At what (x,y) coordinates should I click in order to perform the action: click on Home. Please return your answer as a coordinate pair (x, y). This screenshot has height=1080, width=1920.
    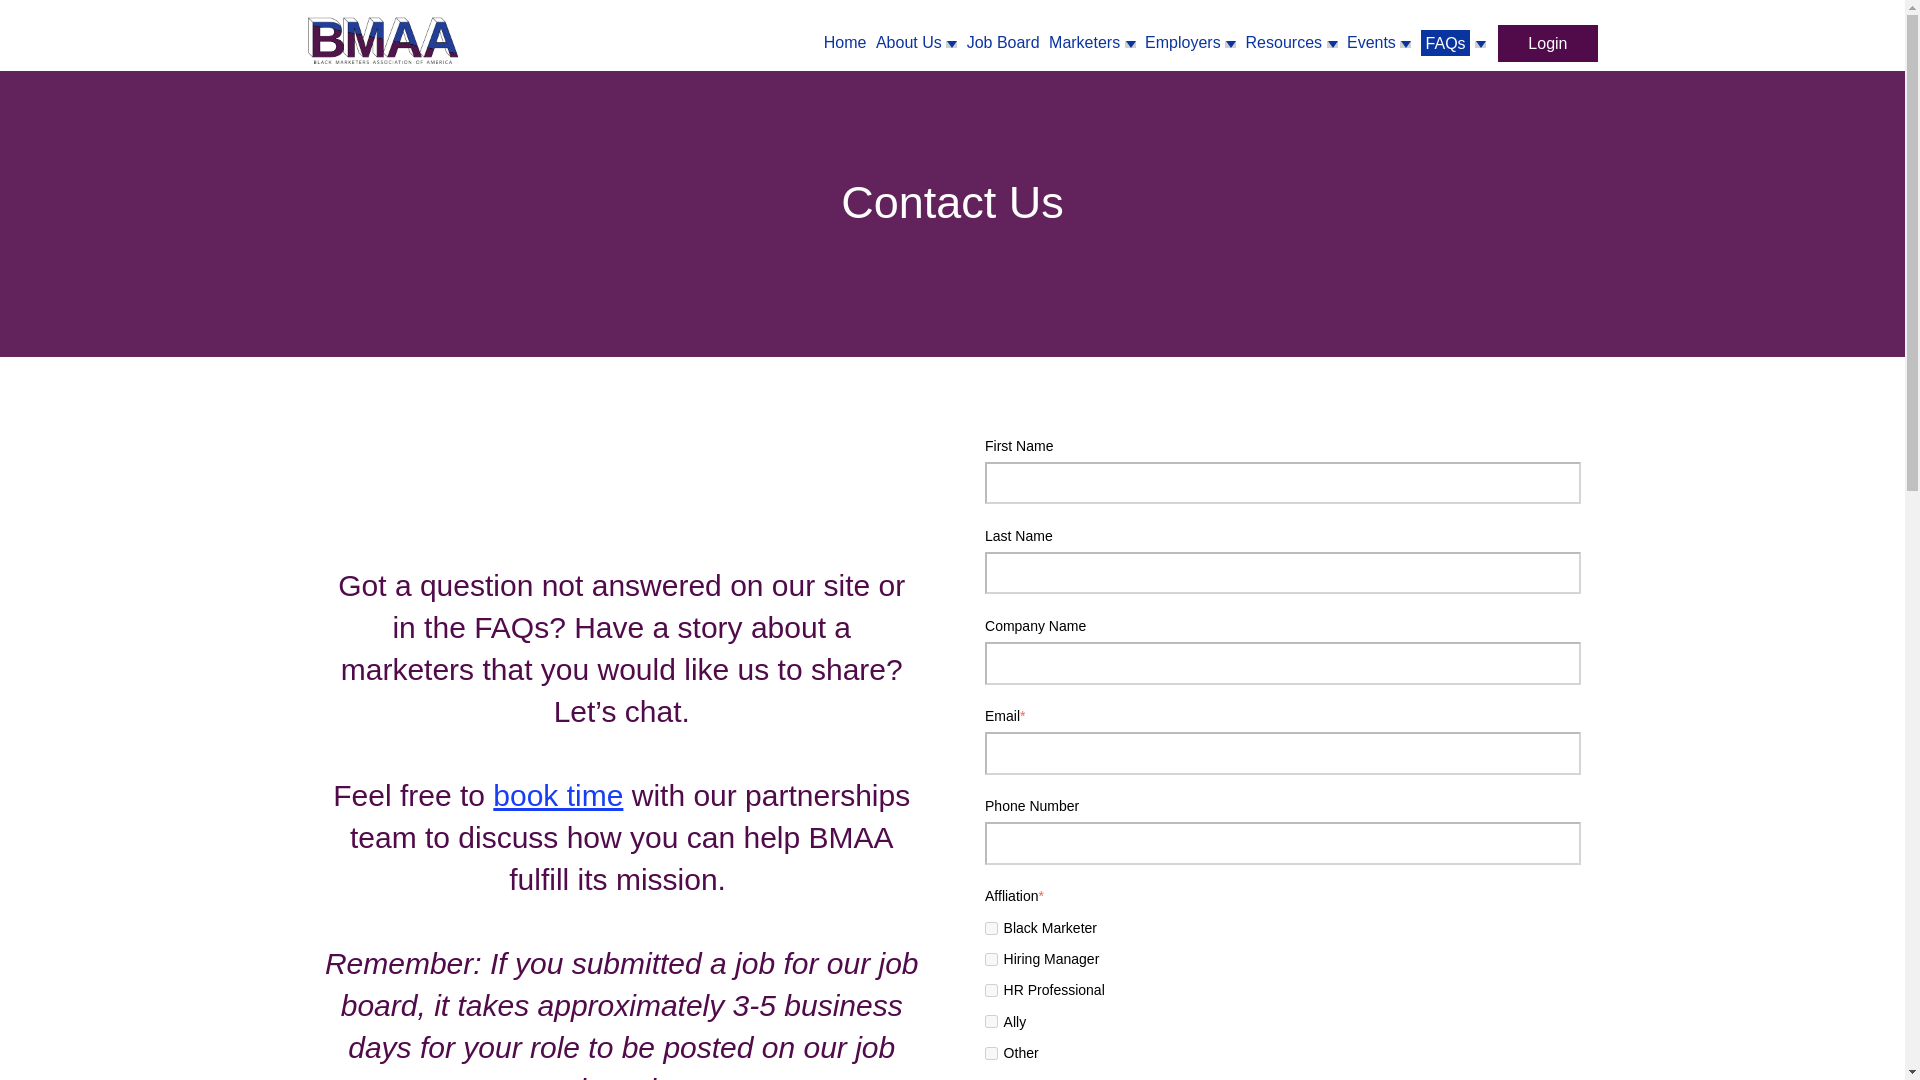
    Looking at the image, I should click on (845, 42).